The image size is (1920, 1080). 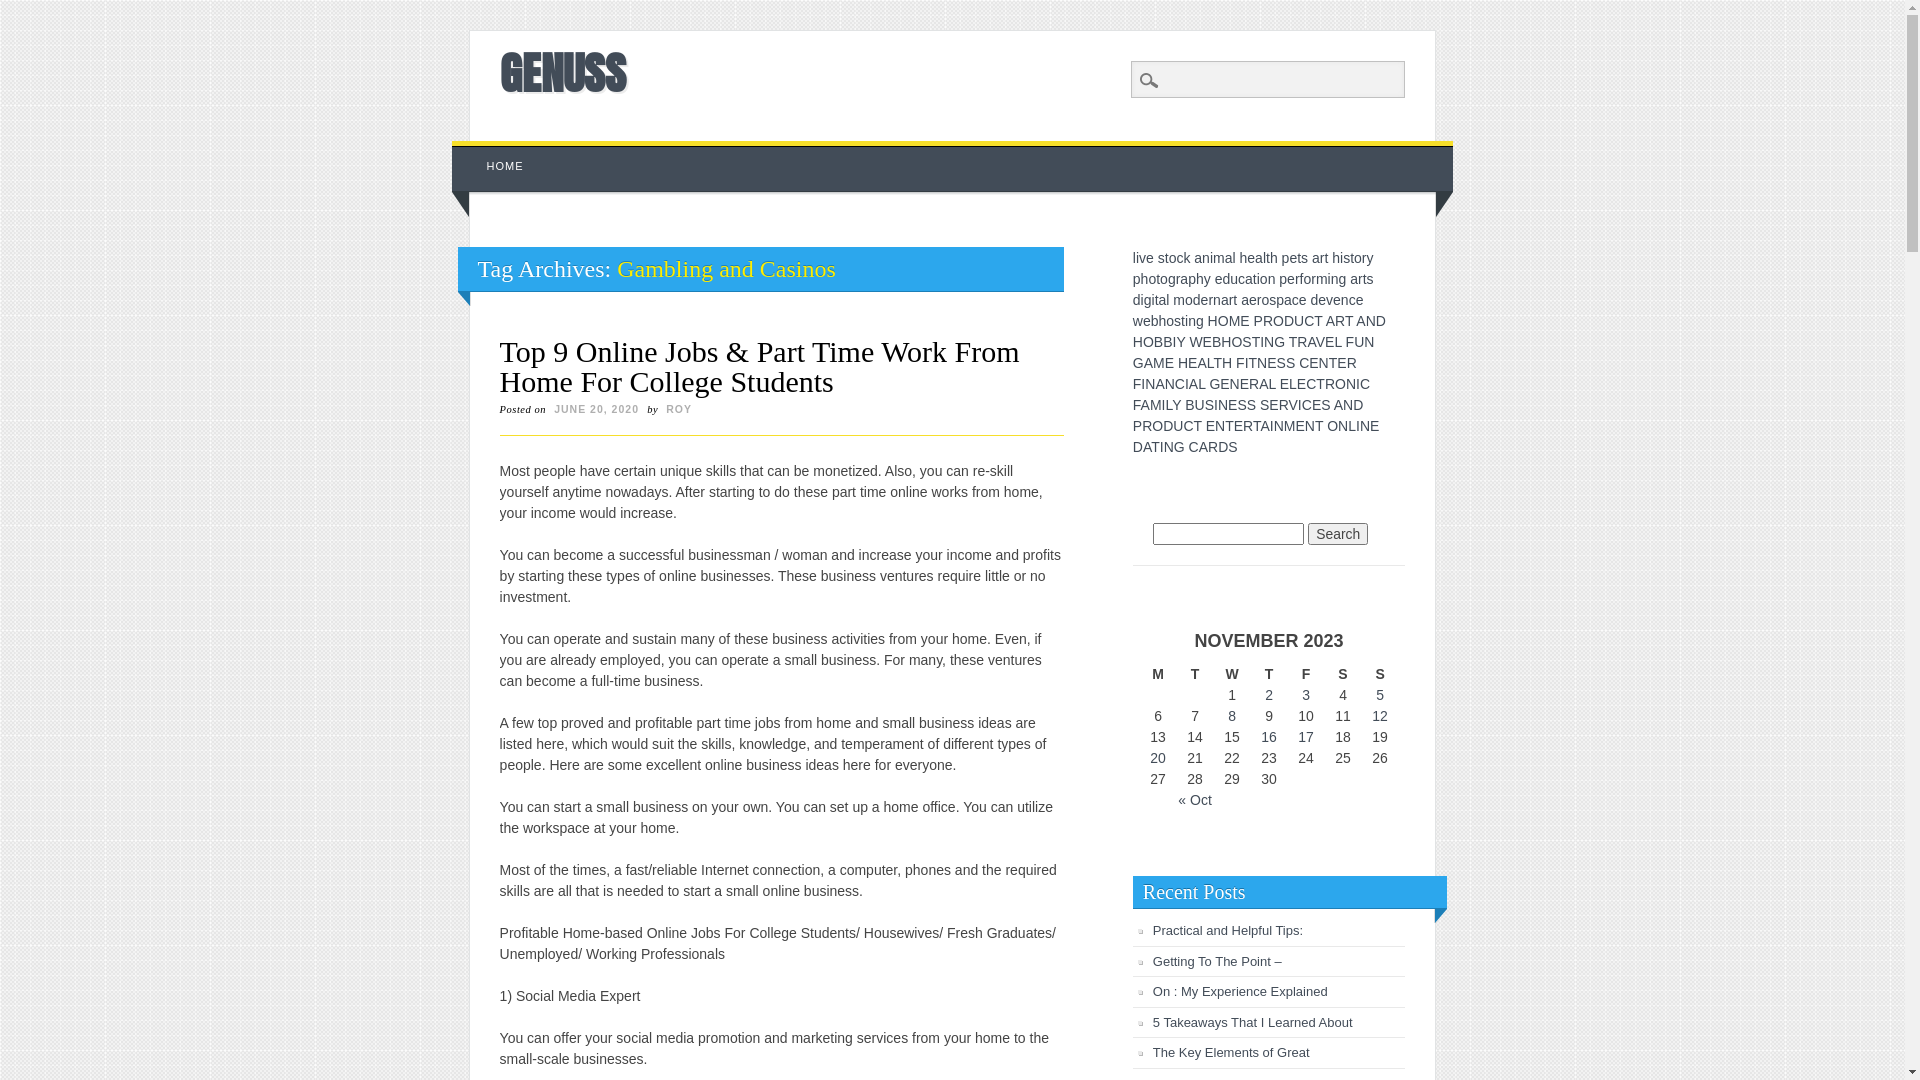 I want to click on d, so click(x=1226, y=279).